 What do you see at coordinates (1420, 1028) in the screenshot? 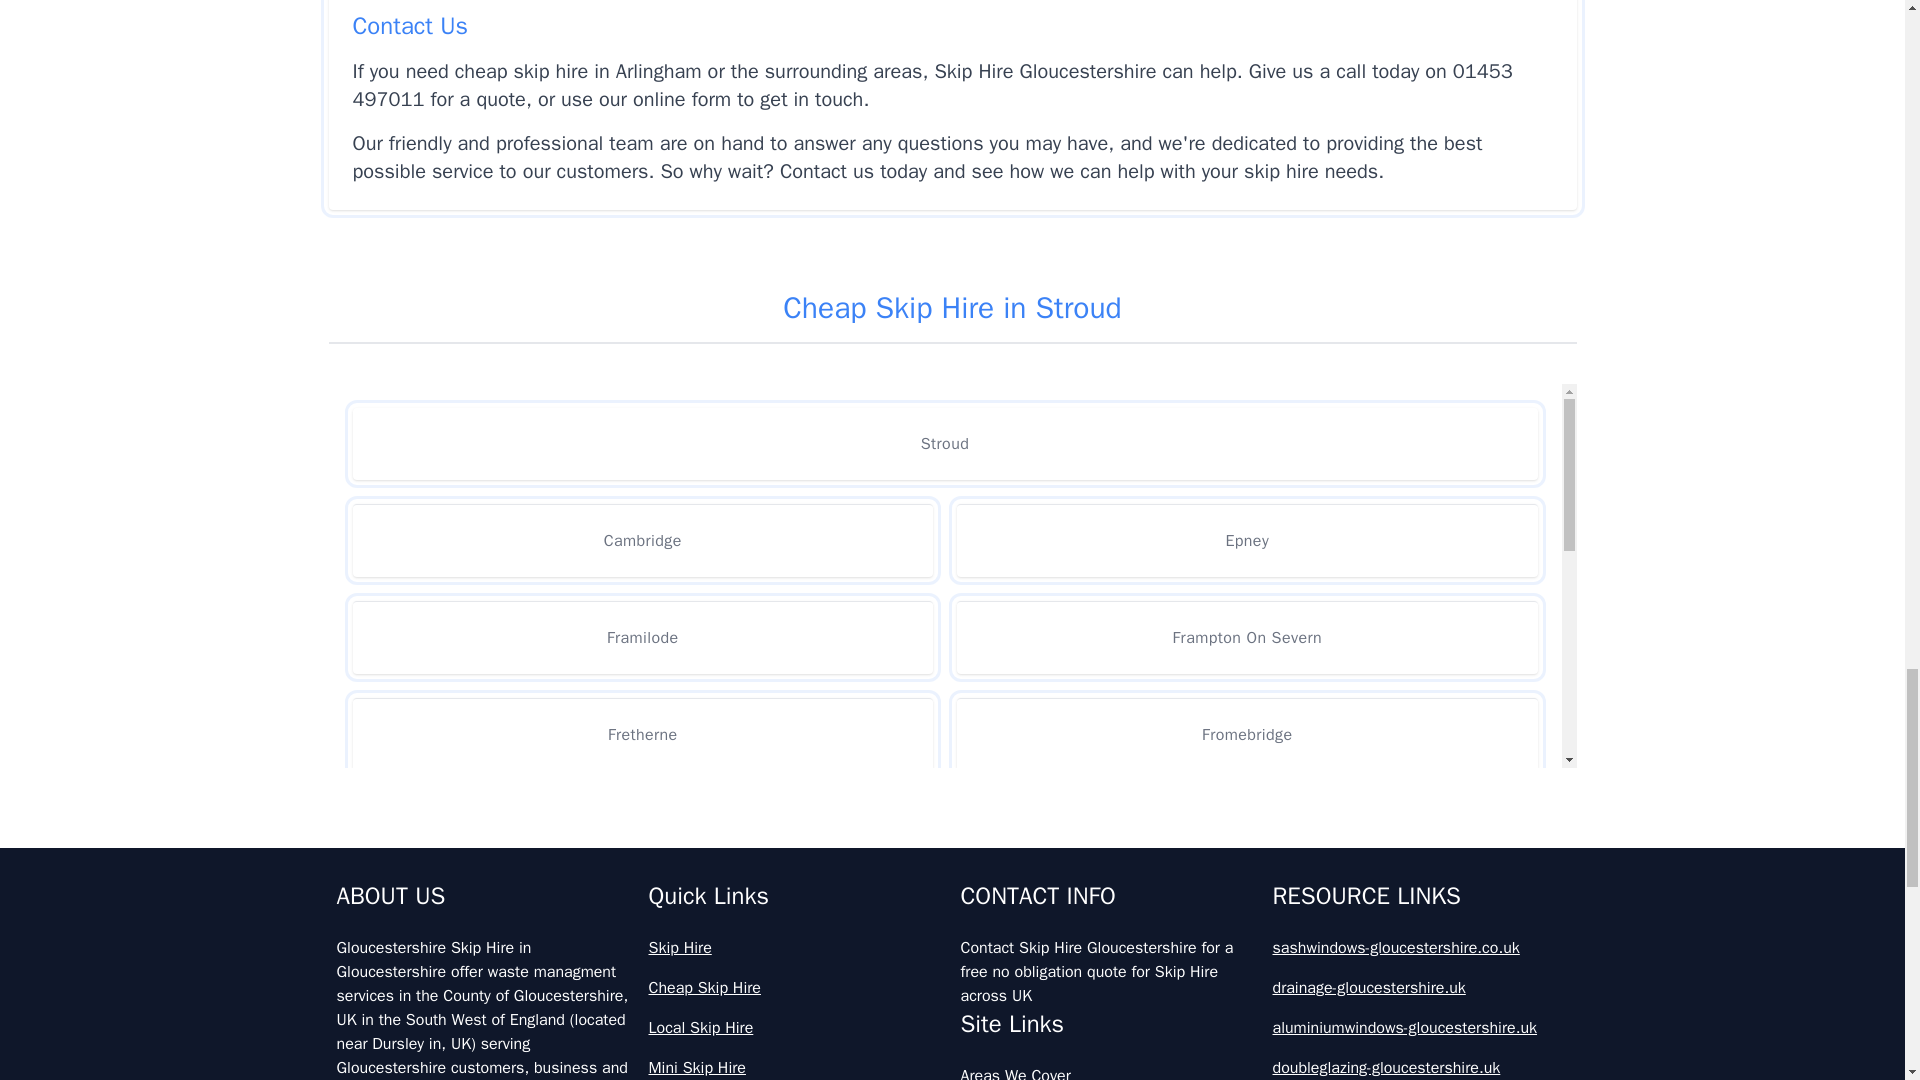
I see `aluminiumwindows-gloucestershire.uk` at bounding box center [1420, 1028].